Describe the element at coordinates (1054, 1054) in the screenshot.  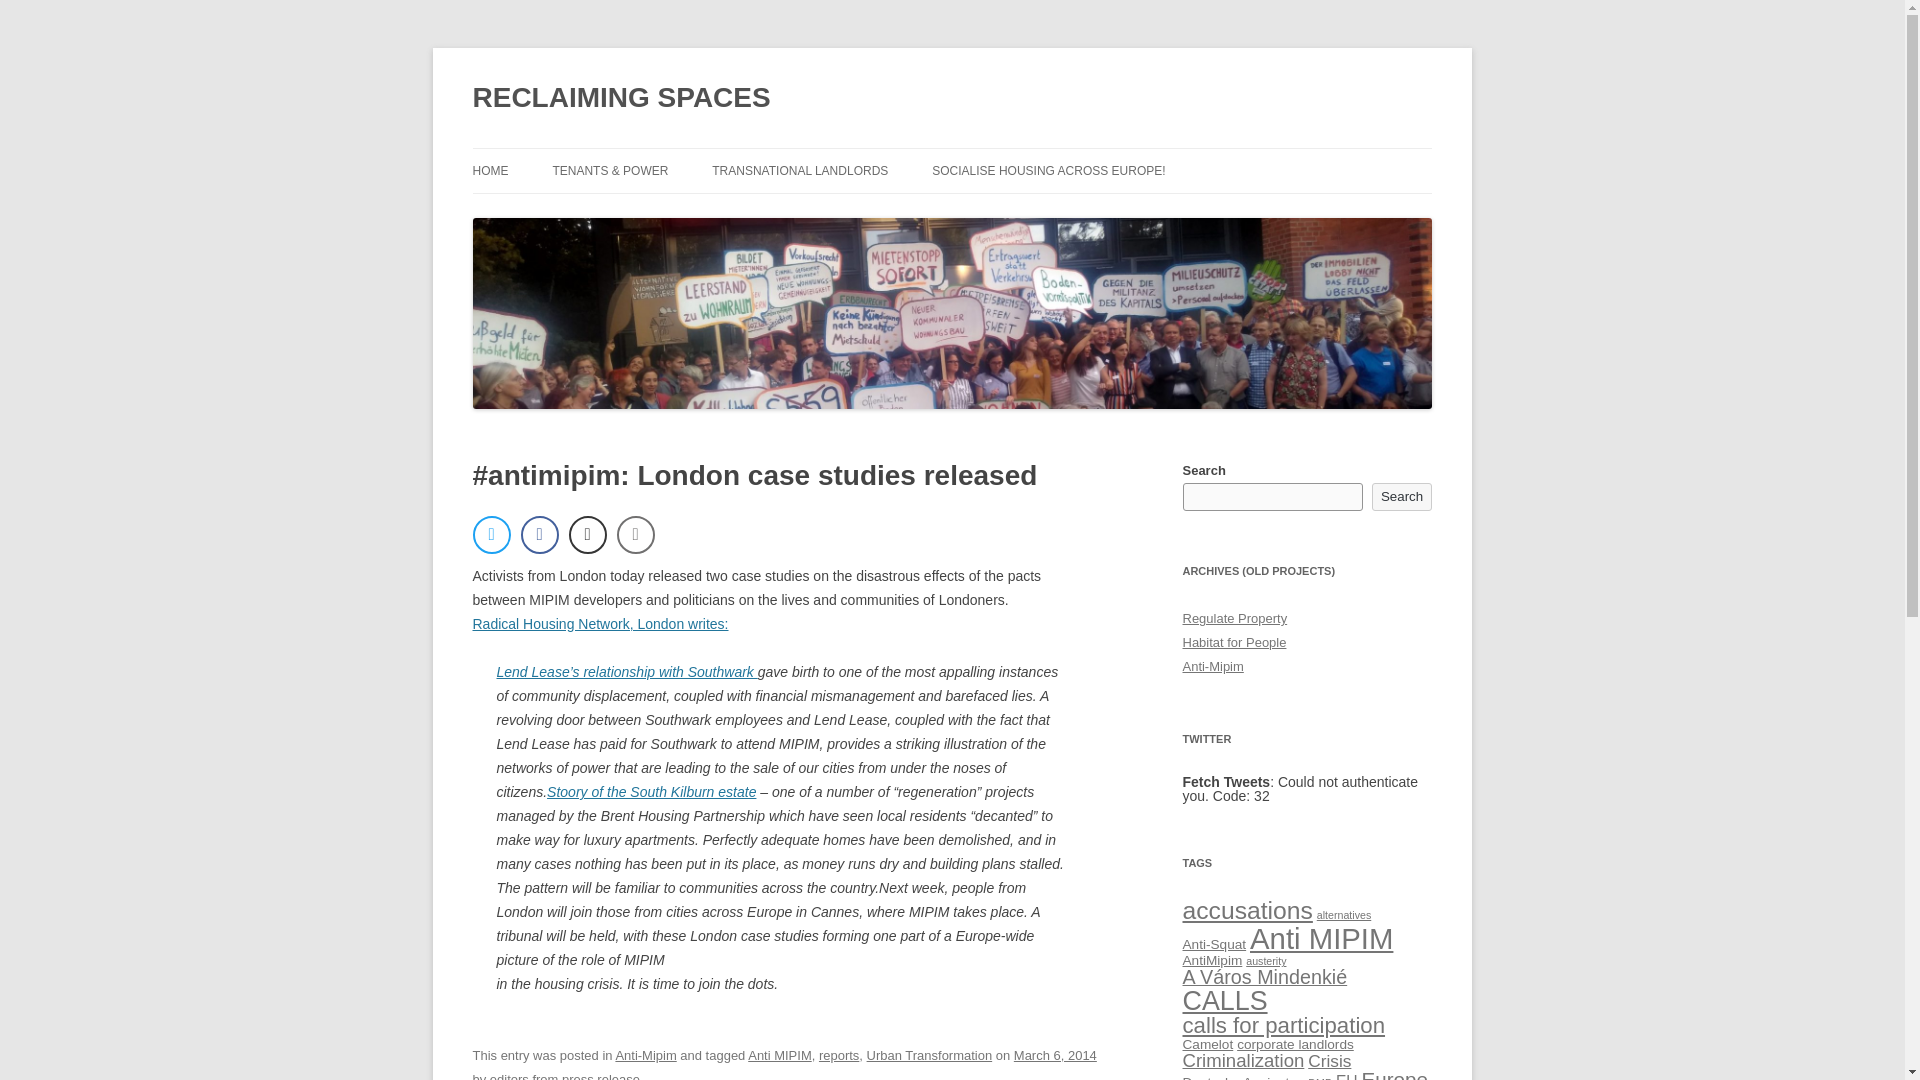
I see `March 6, 2014` at that location.